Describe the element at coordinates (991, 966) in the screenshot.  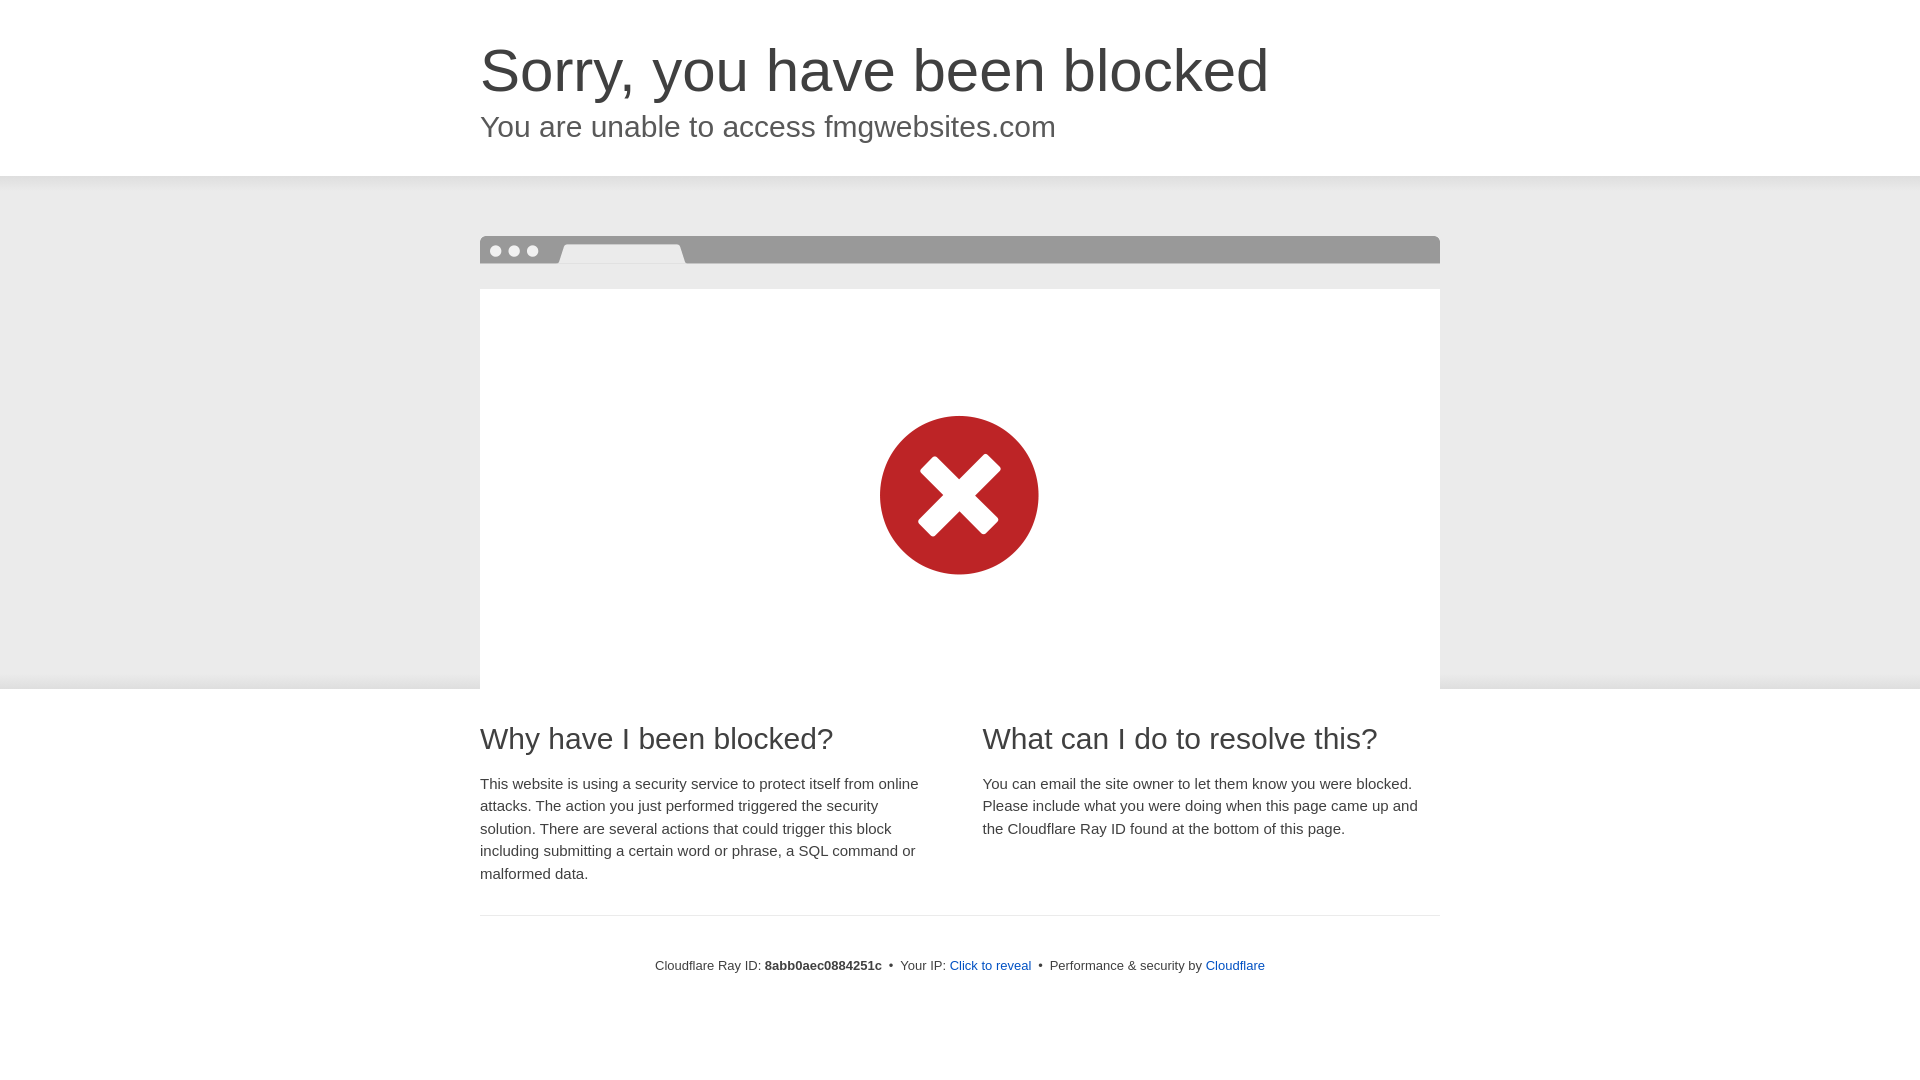
I see `Click to reveal` at that location.